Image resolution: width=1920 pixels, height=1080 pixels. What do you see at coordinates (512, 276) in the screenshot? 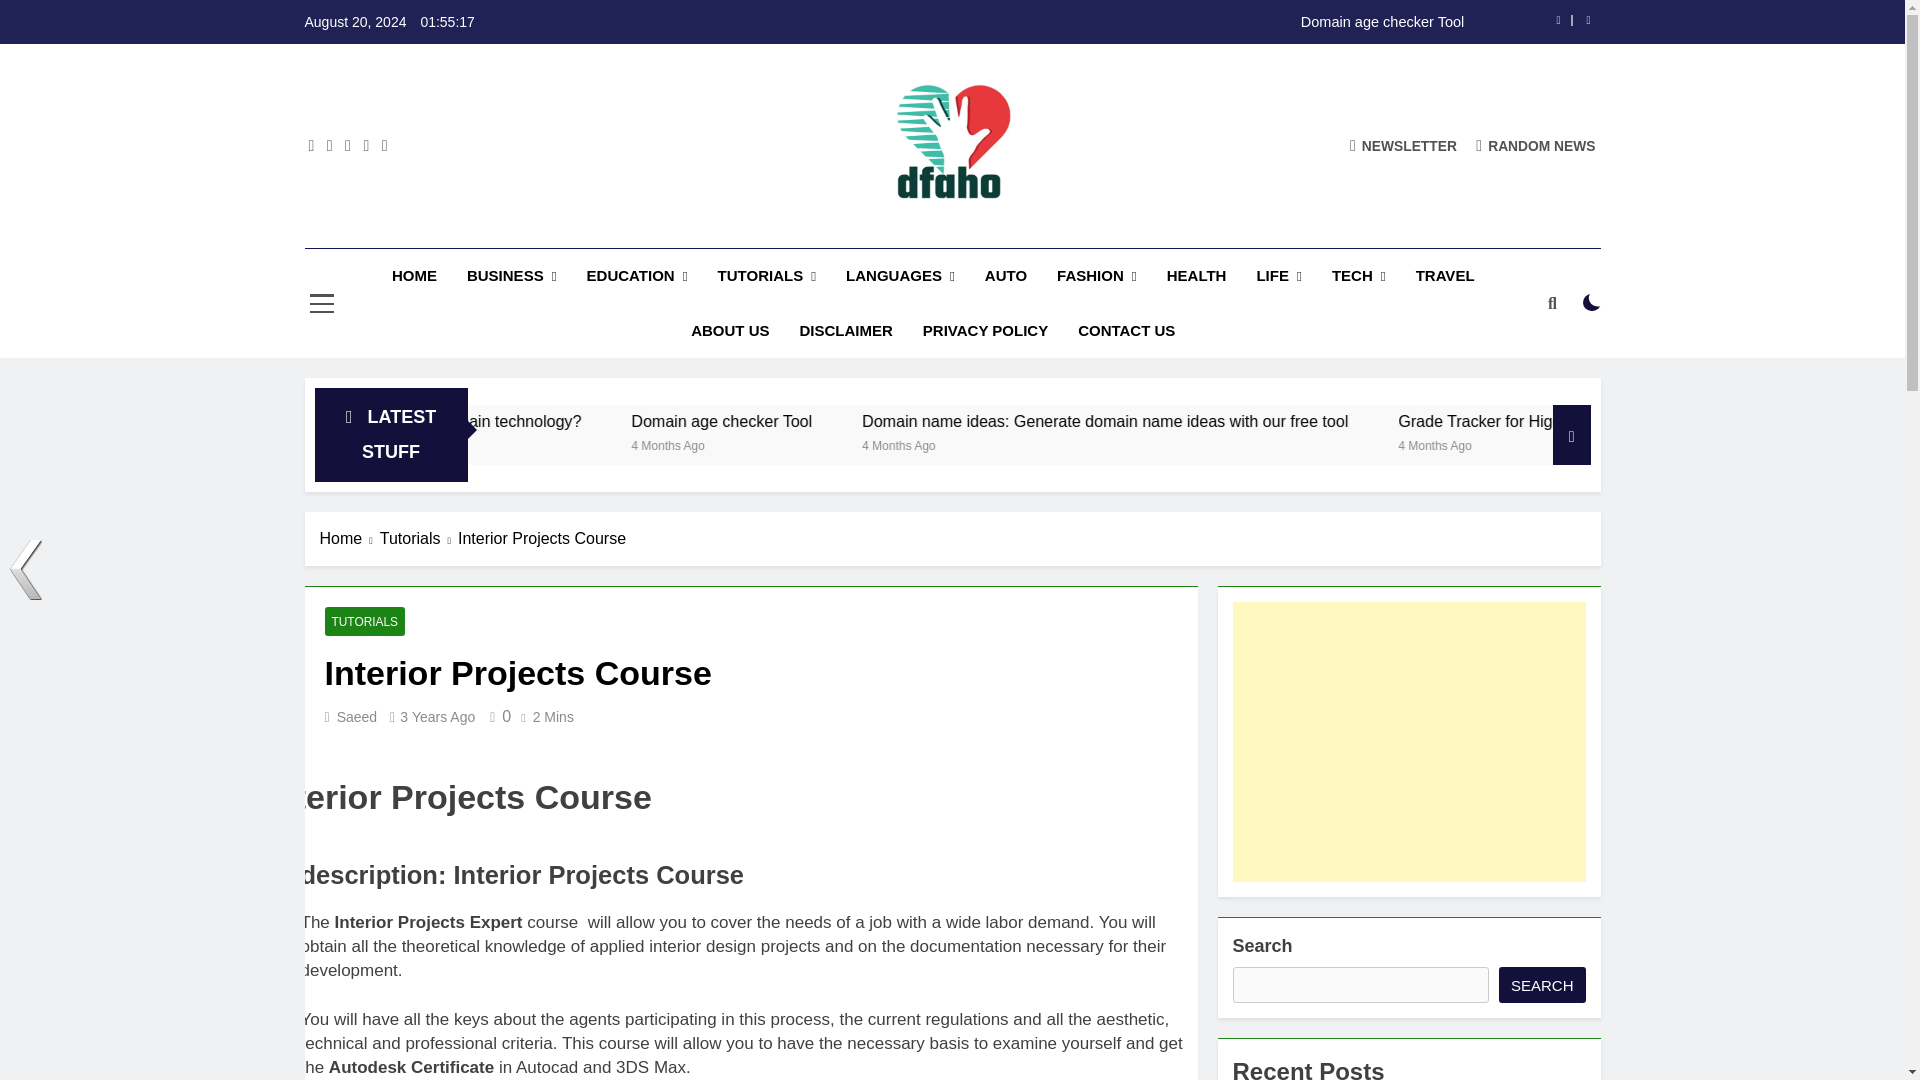
I see `BUSINESS` at bounding box center [512, 276].